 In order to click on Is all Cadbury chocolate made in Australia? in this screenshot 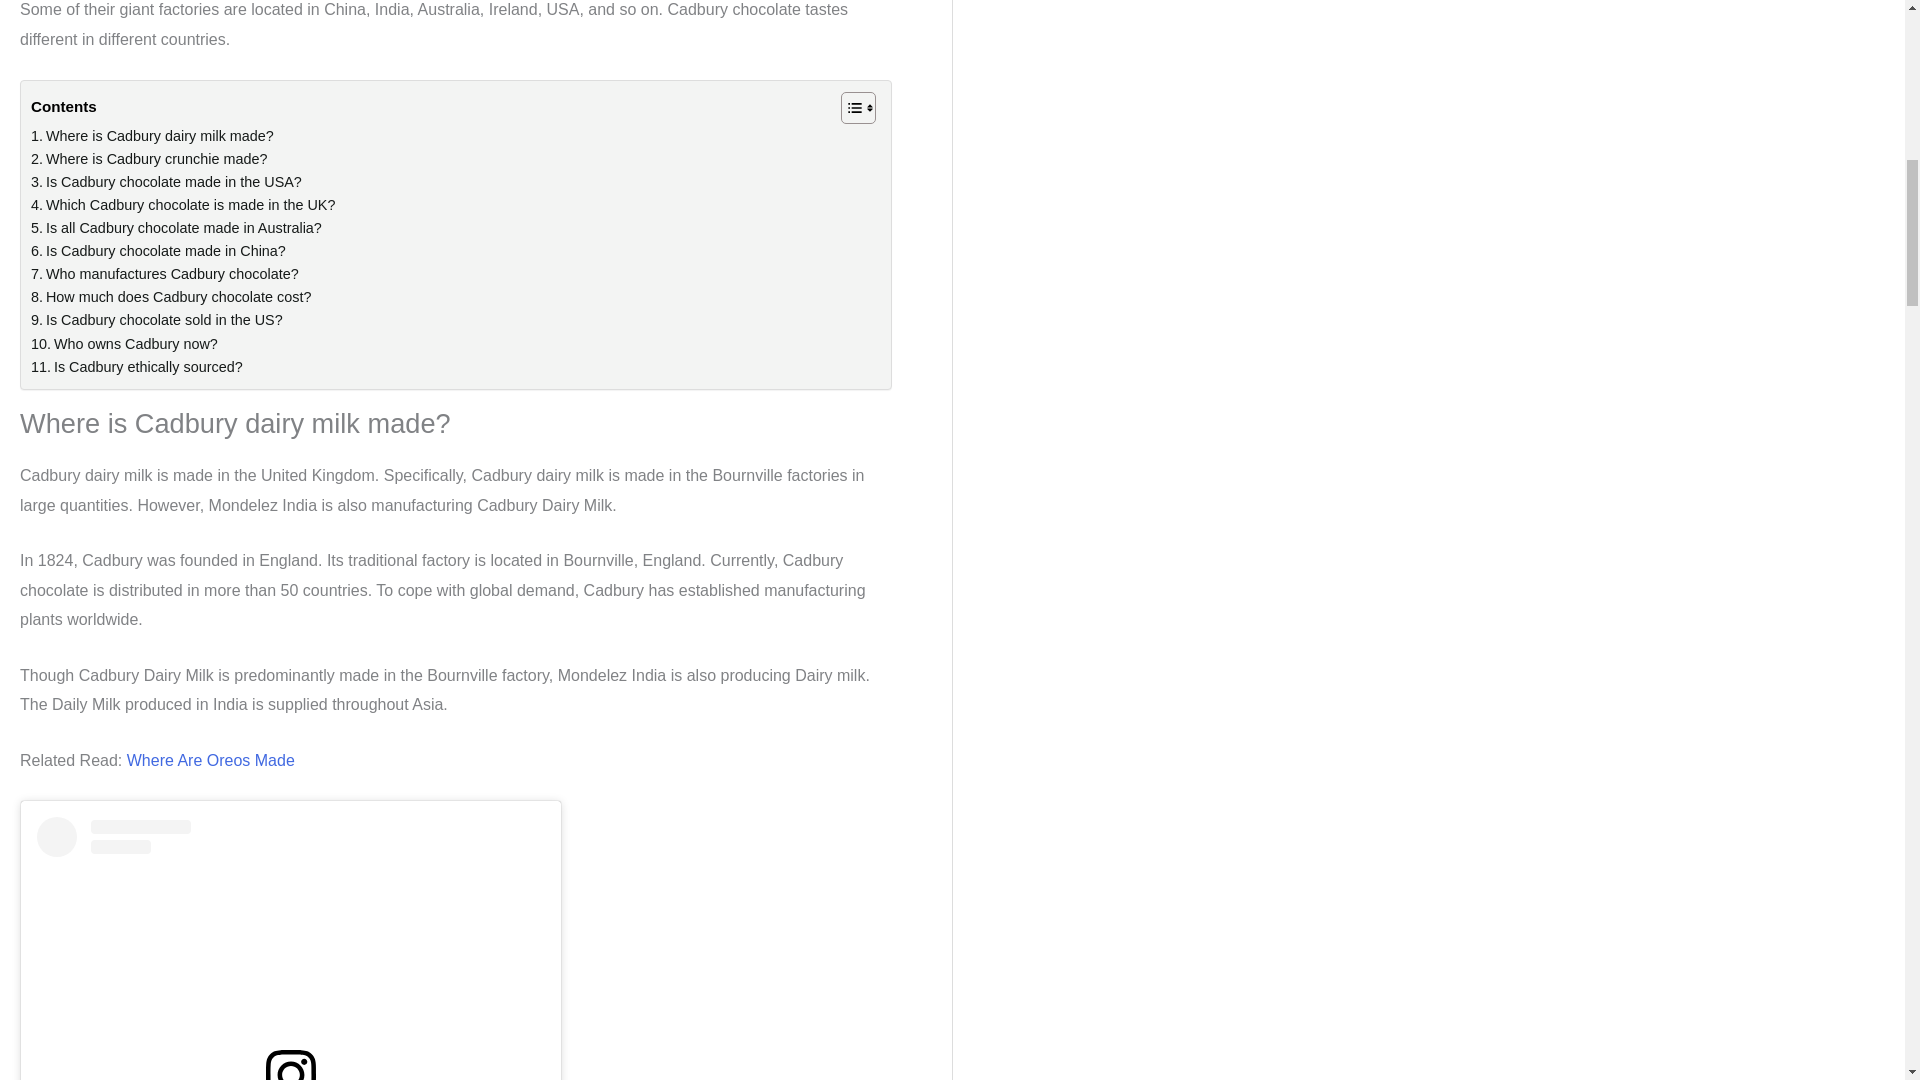, I will do `click(176, 228)`.